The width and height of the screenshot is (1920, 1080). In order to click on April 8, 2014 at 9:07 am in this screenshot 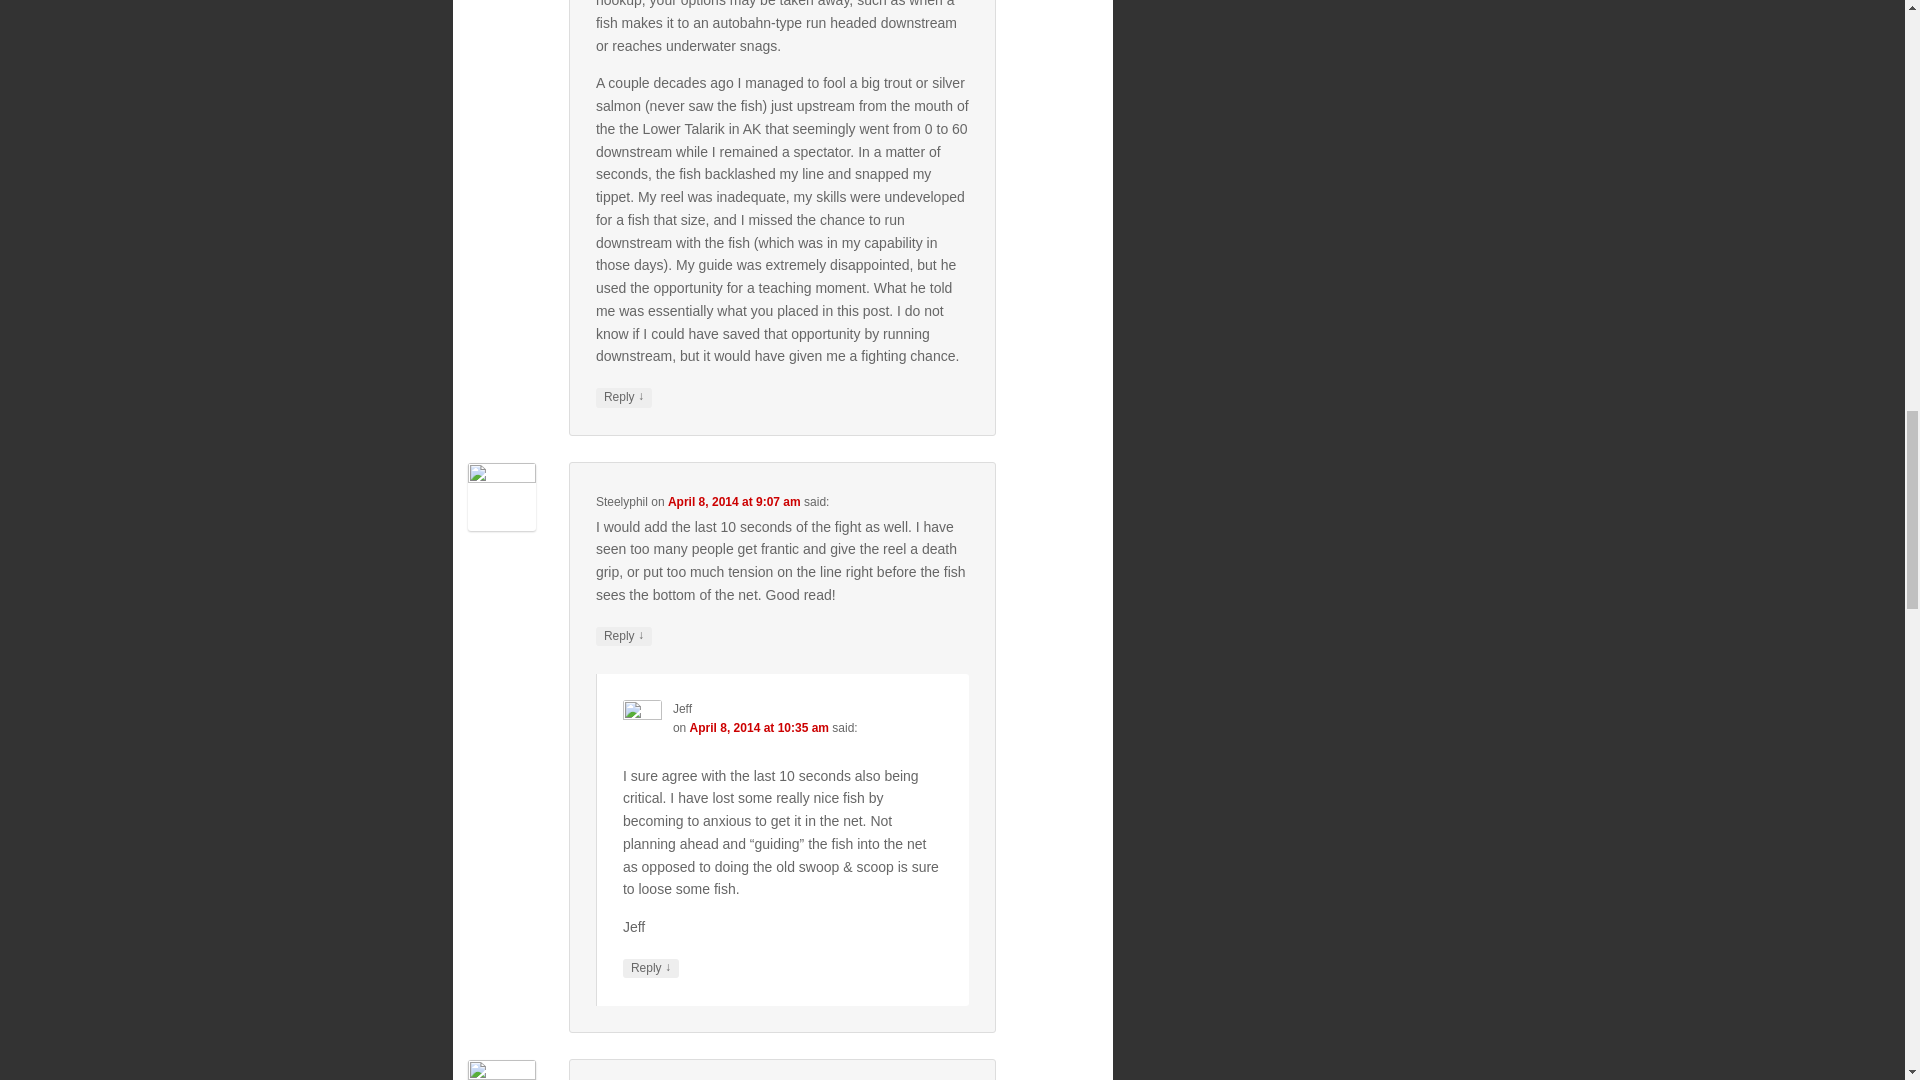, I will do `click(734, 501)`.